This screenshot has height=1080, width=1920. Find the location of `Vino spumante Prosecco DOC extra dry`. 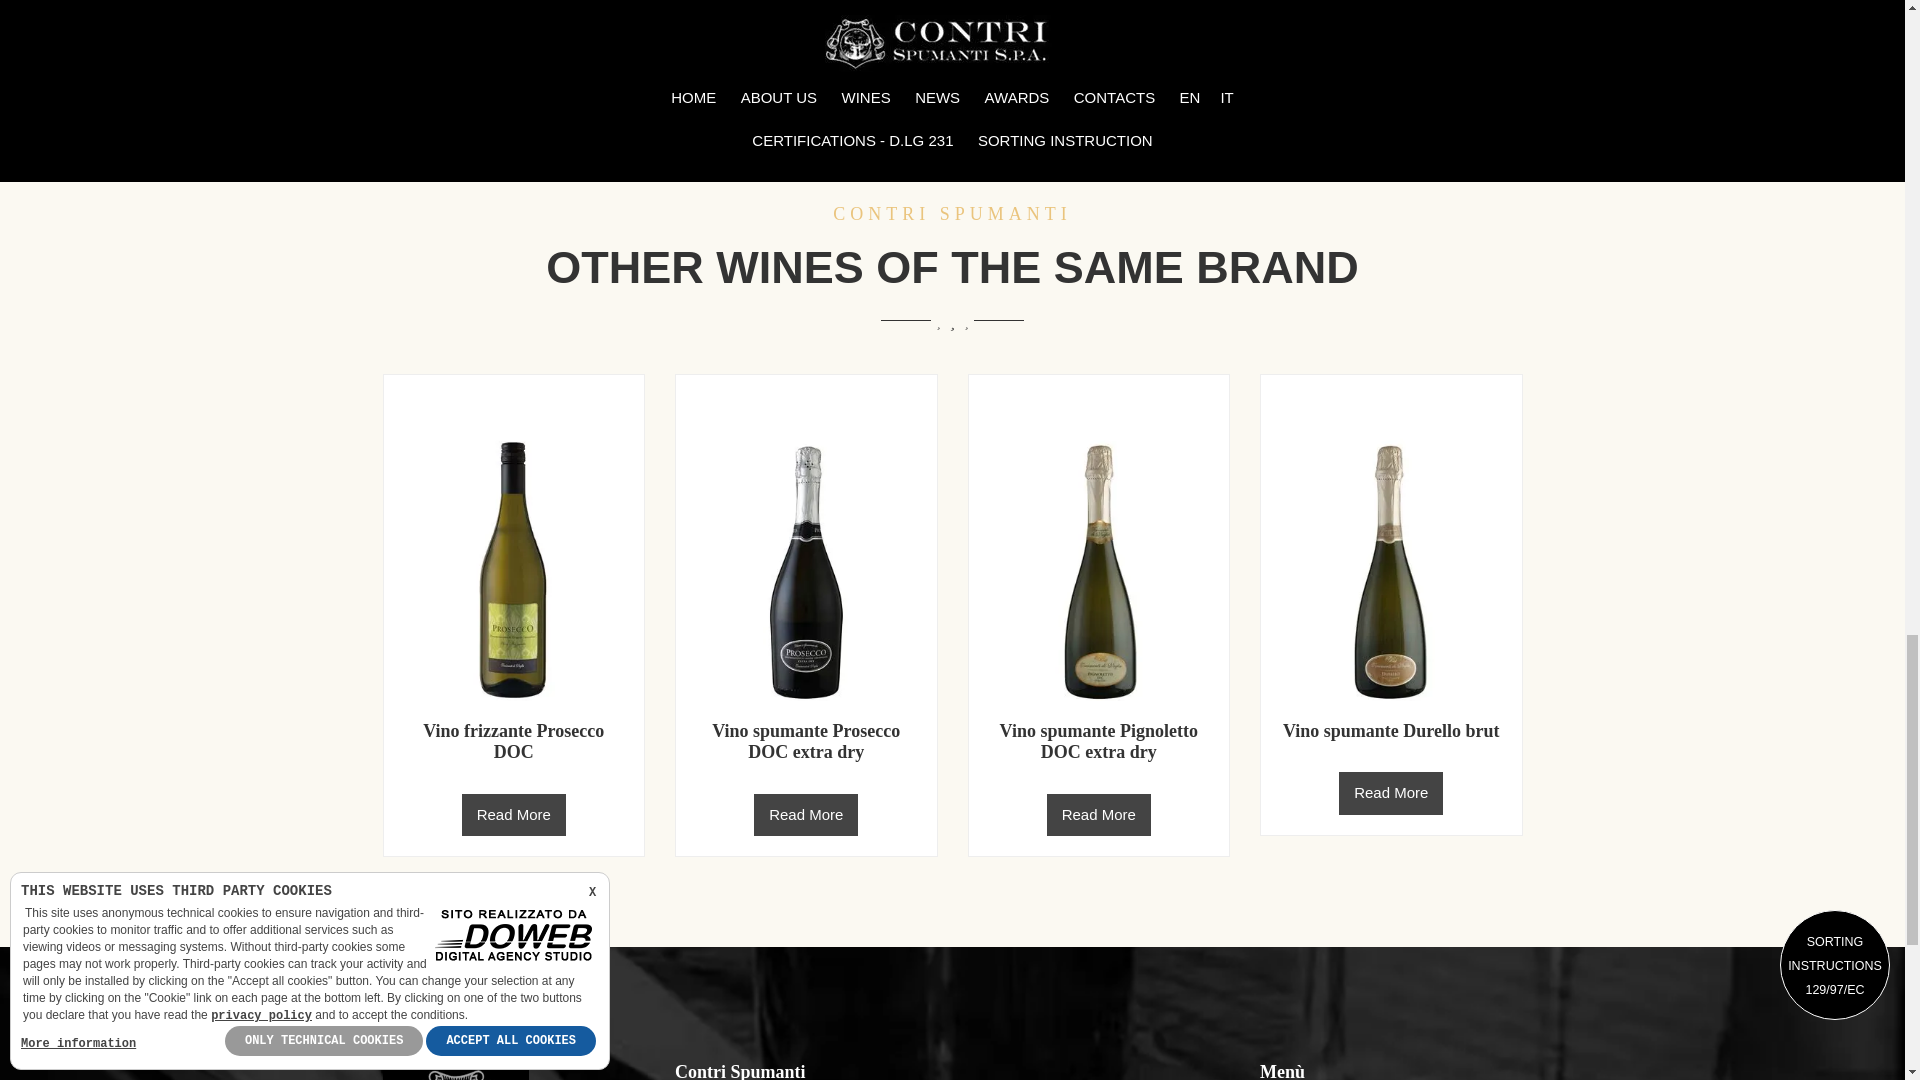

Vino spumante Prosecco DOC extra dry is located at coordinates (806, 742).